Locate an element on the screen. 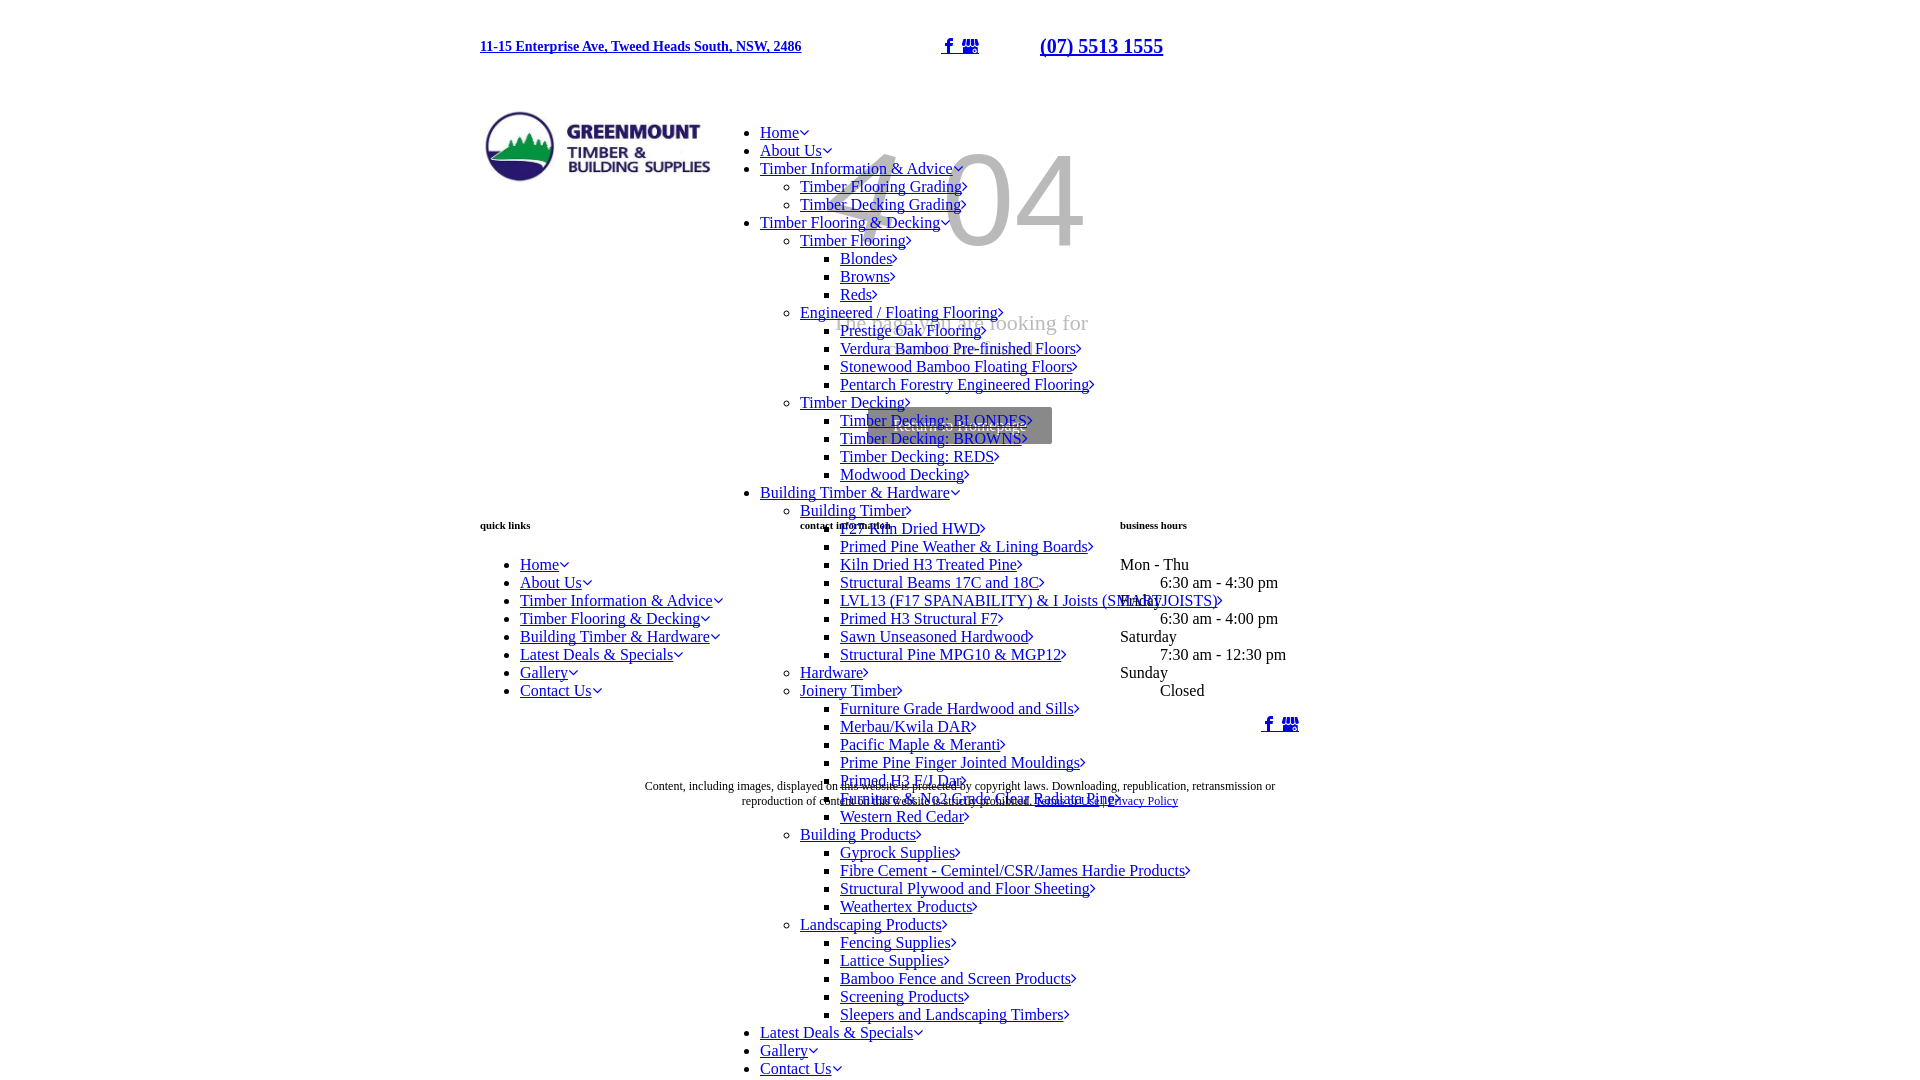  Privacy Policy is located at coordinates (1143, 801).